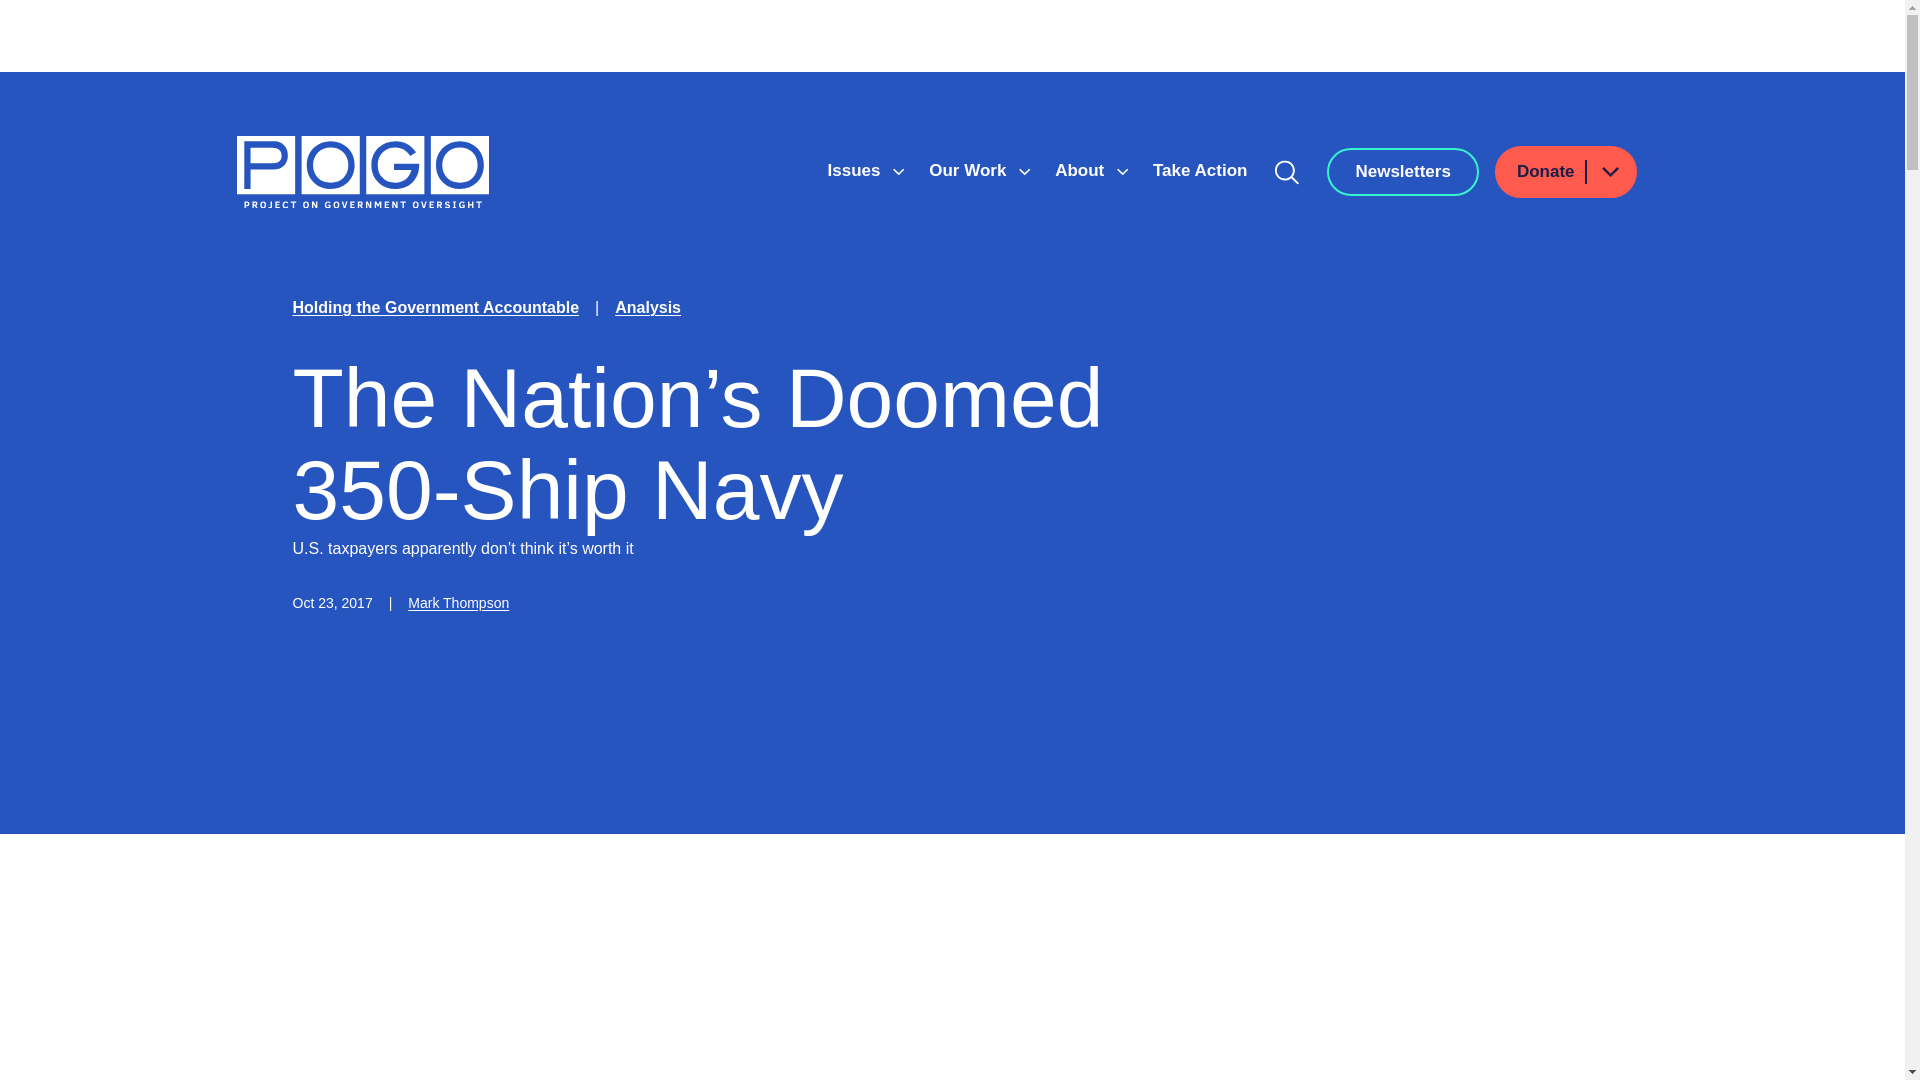  What do you see at coordinates (1566, 171) in the screenshot?
I see `Donate` at bounding box center [1566, 171].